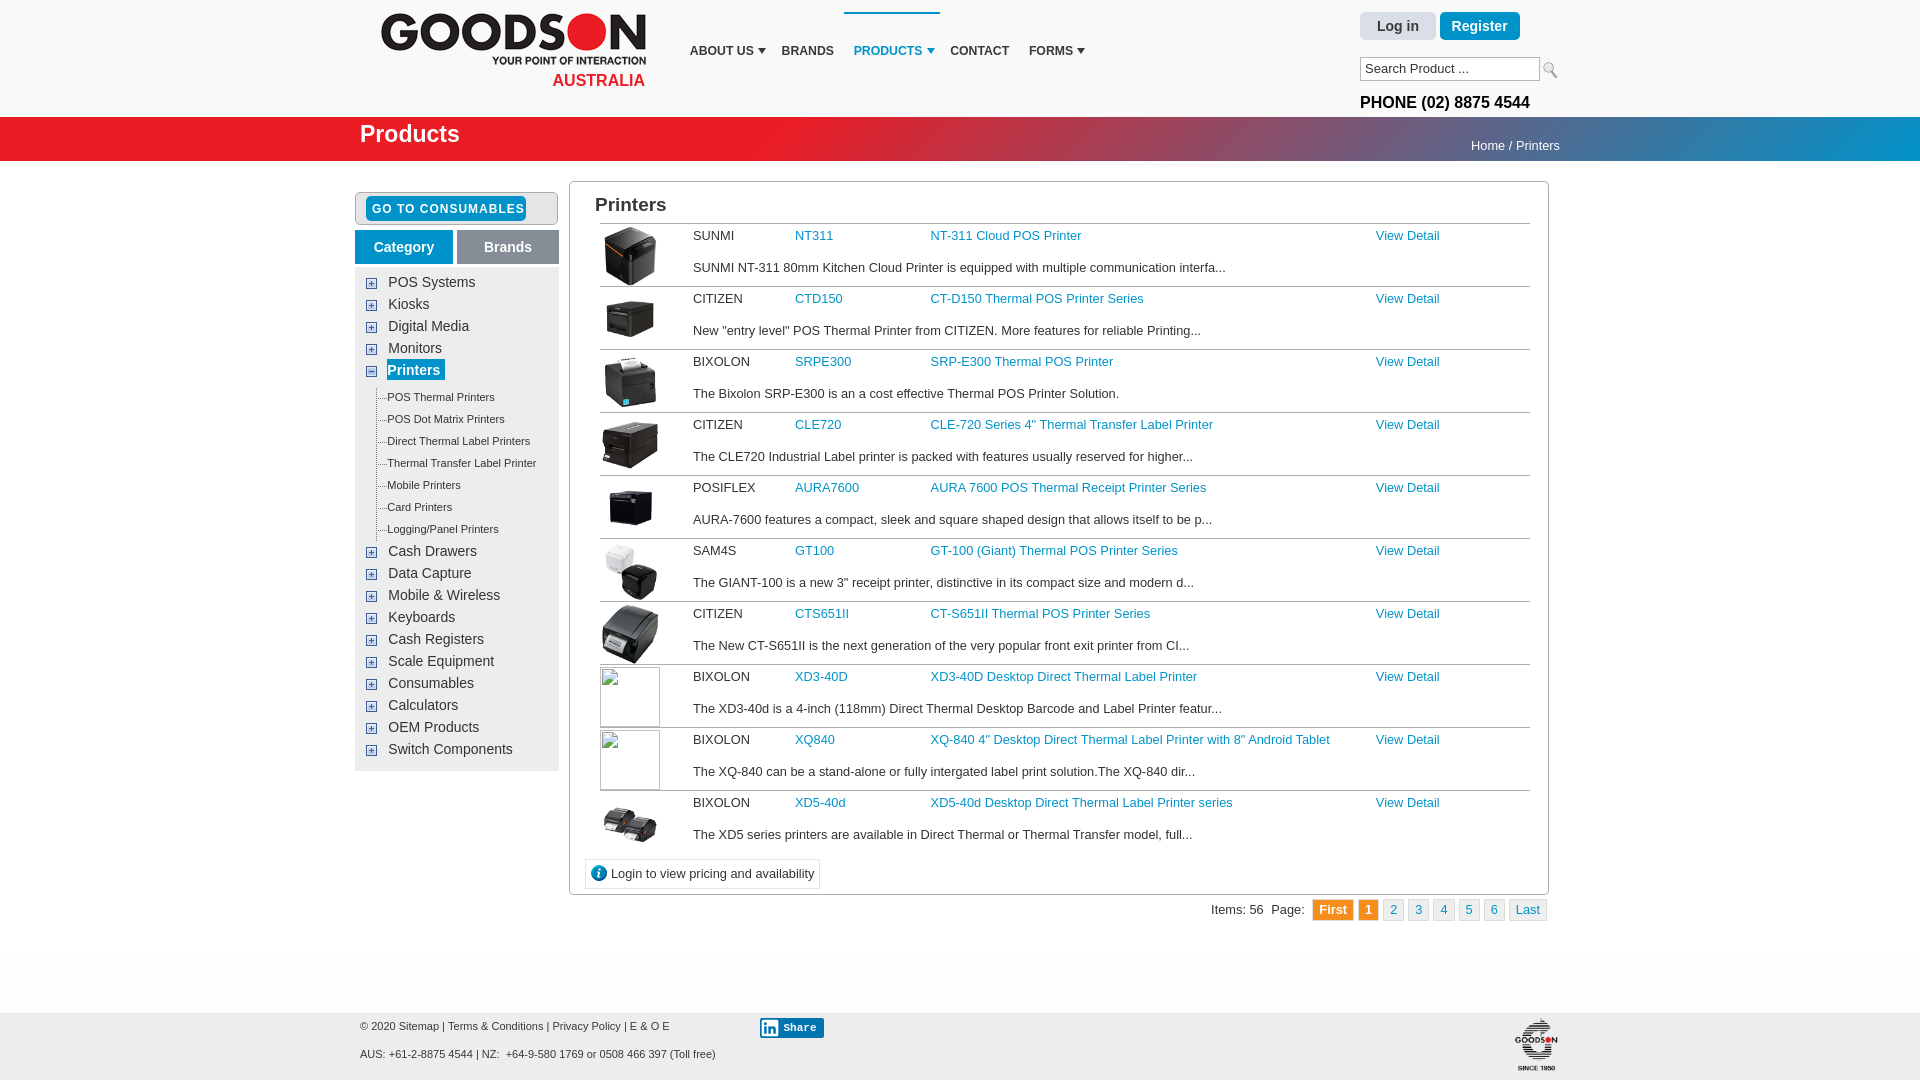 This screenshot has width=1920, height=1080. What do you see at coordinates (1022, 362) in the screenshot?
I see `SRP-E300 Thermal POS Printer` at bounding box center [1022, 362].